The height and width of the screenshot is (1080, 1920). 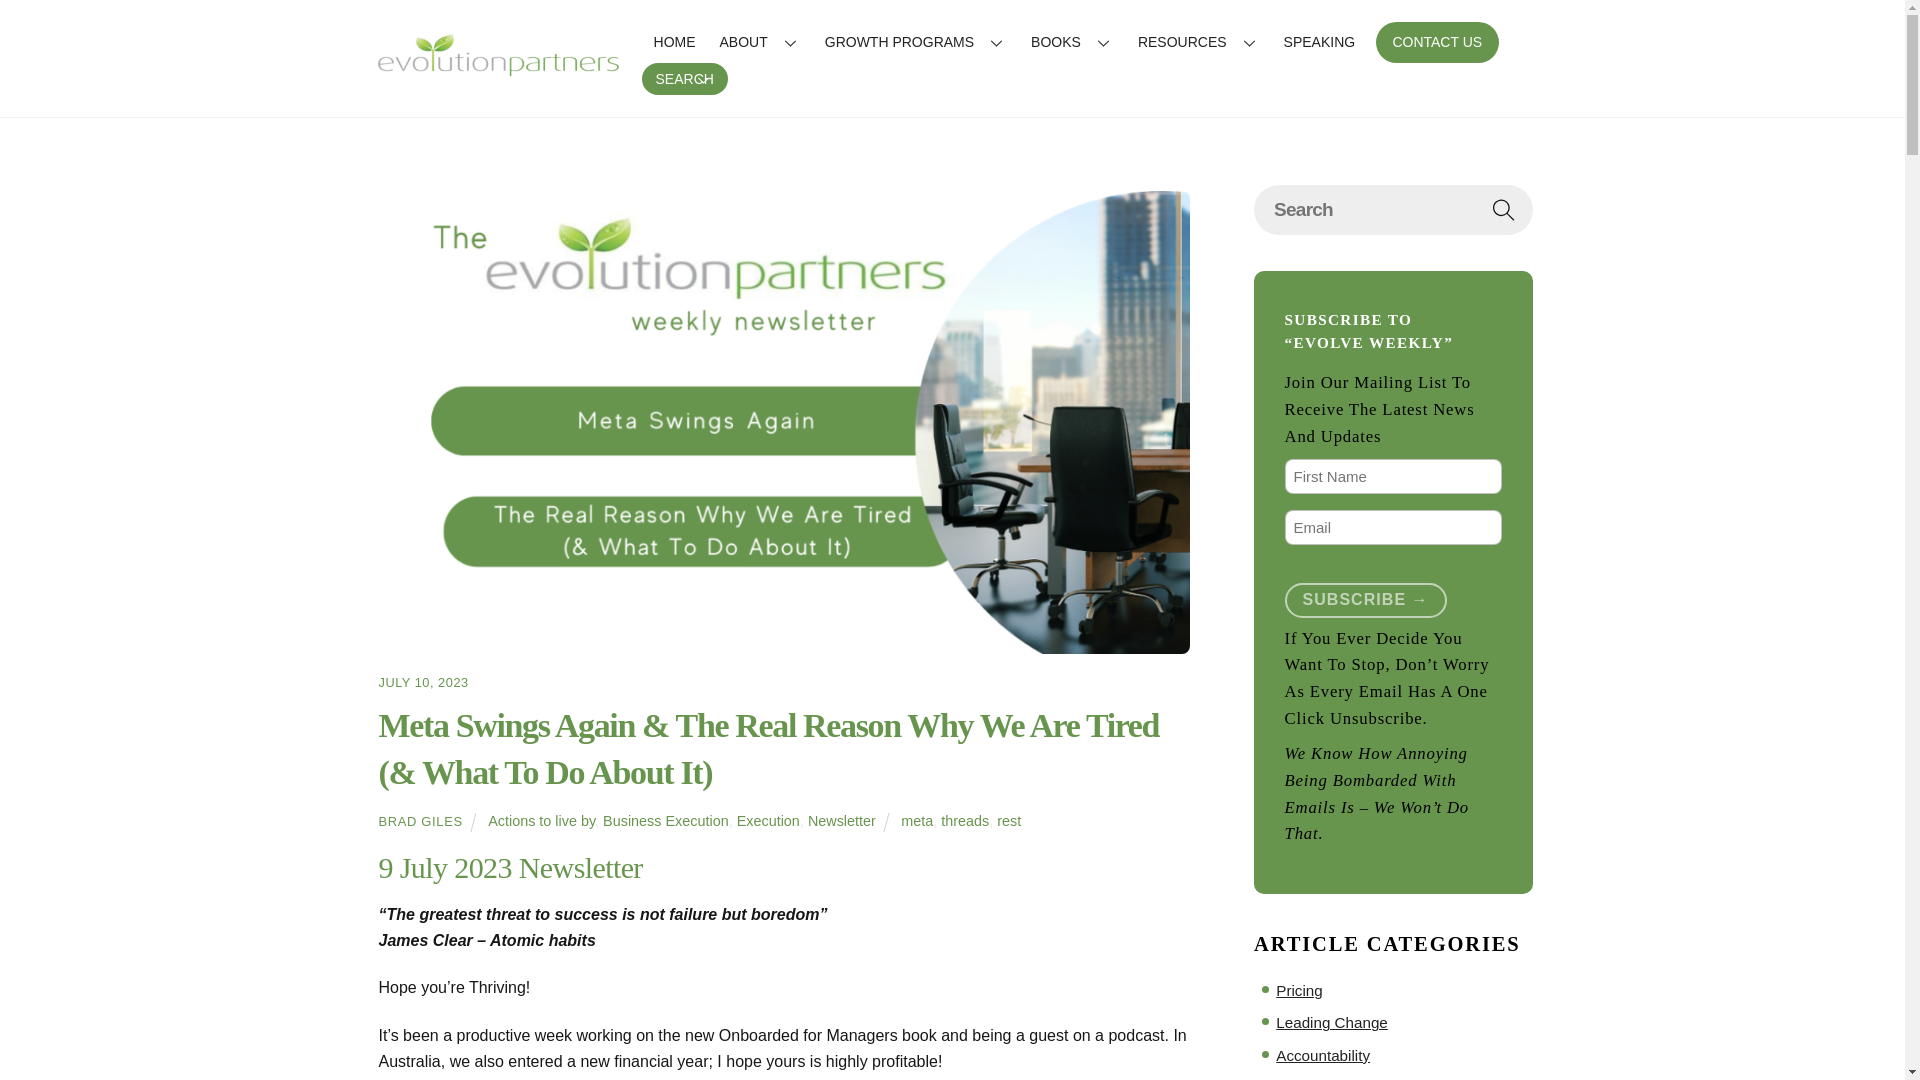 I want to click on Search, so click(x=1392, y=209).